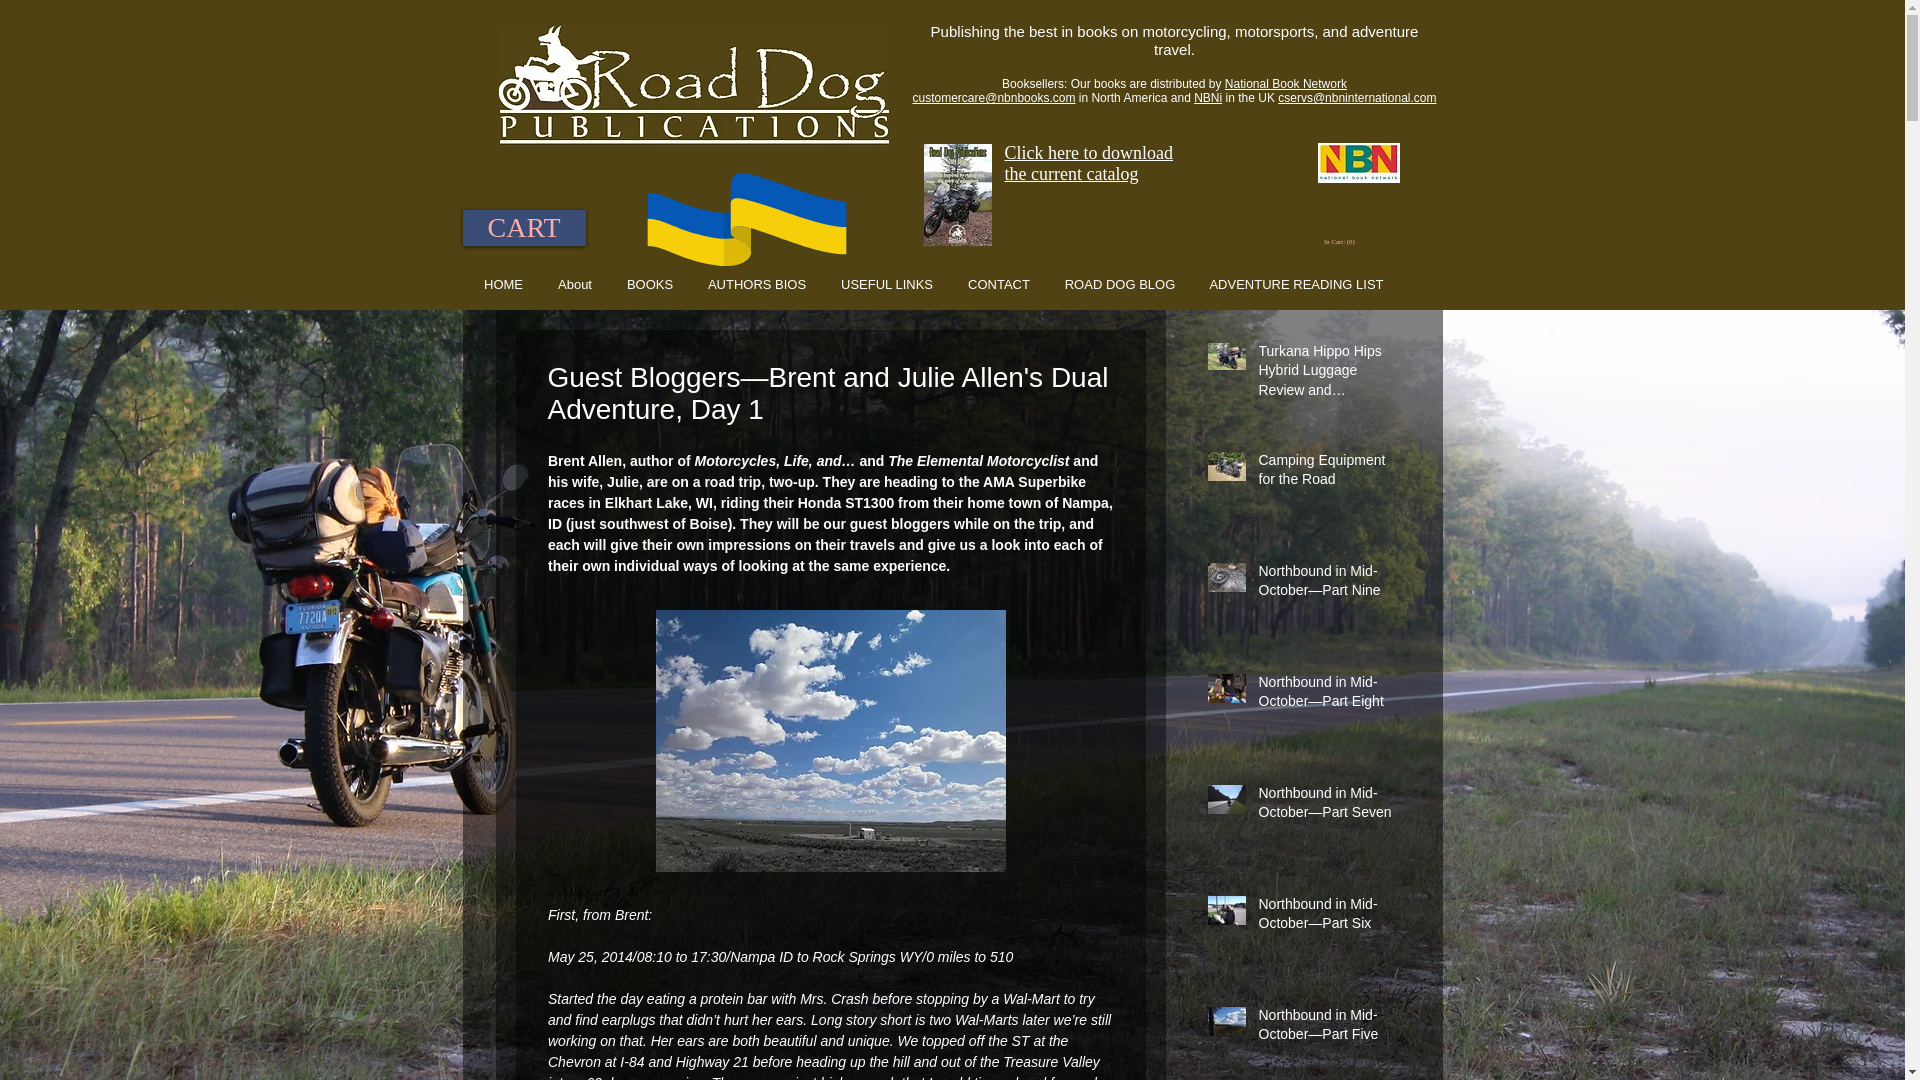 The height and width of the screenshot is (1080, 1920). I want to click on National Book Network, so click(1286, 83).